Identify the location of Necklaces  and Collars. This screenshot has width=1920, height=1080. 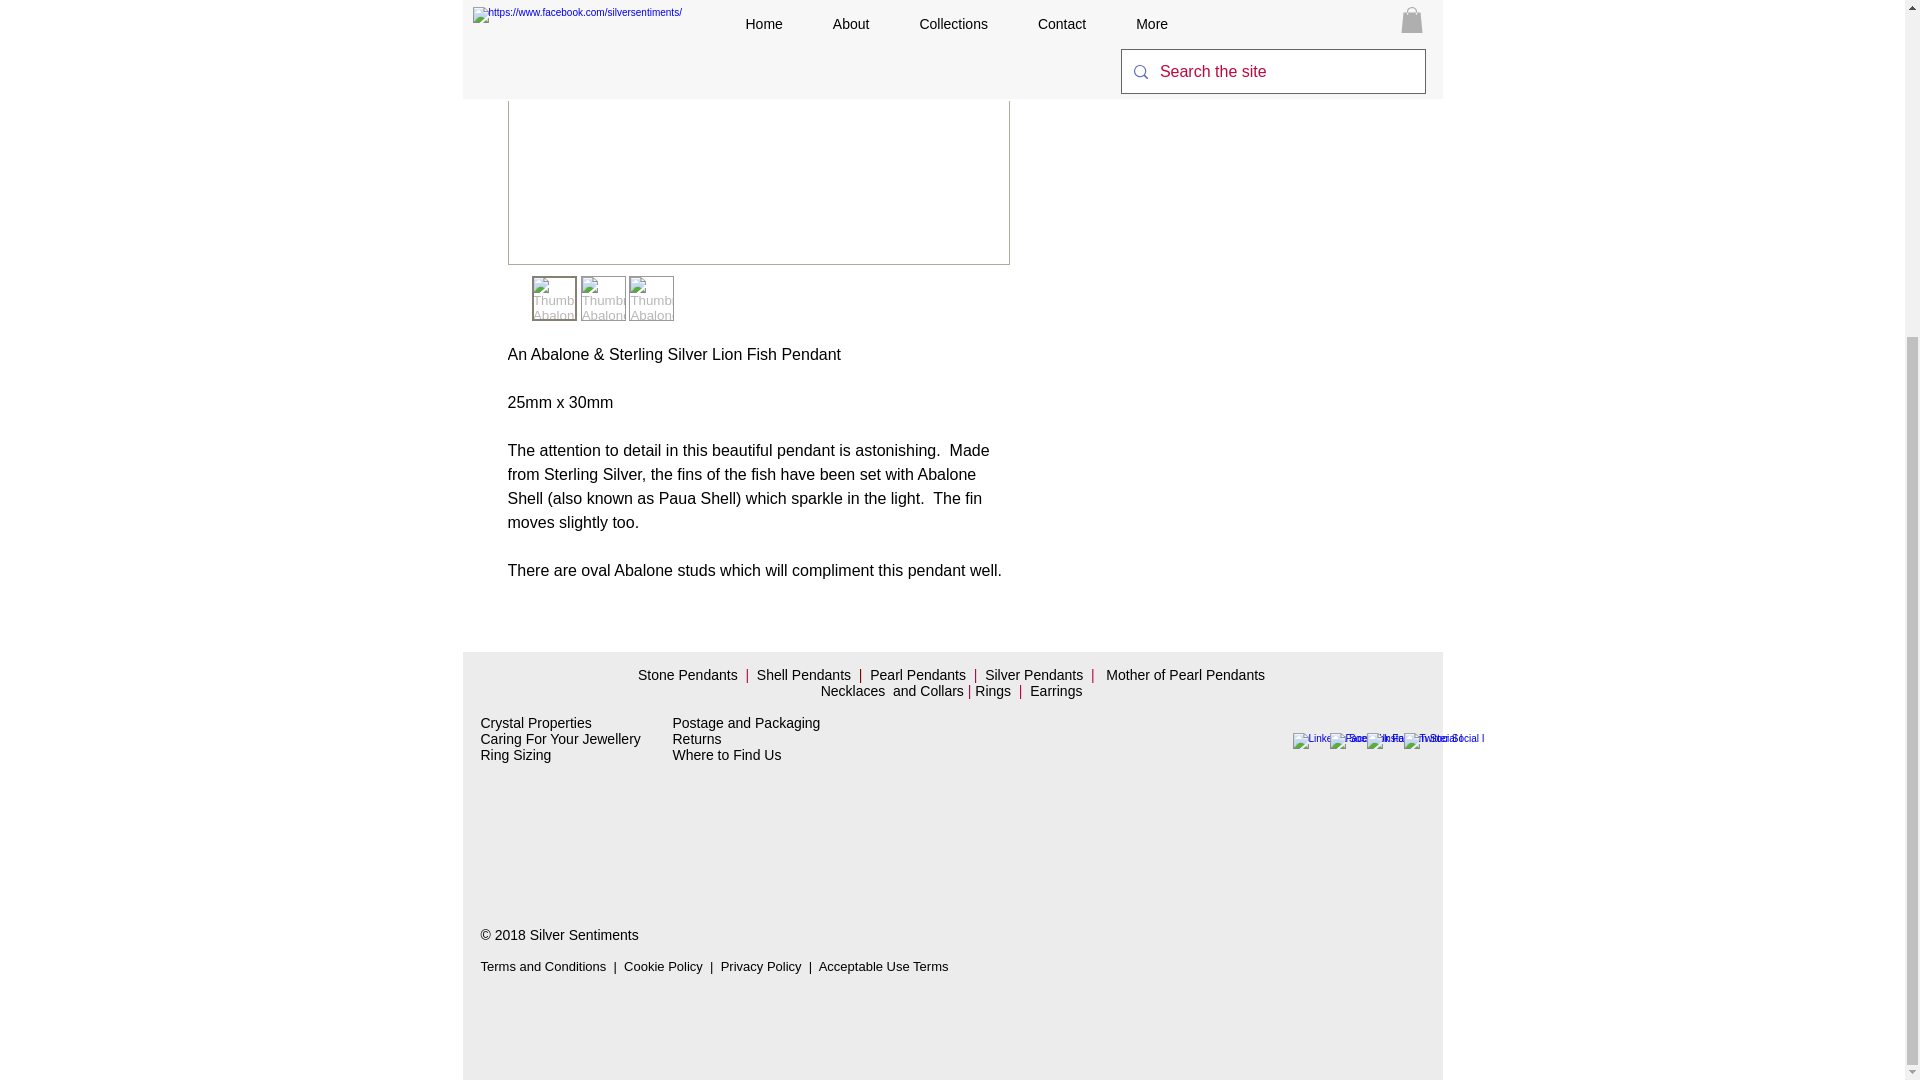
(892, 690).